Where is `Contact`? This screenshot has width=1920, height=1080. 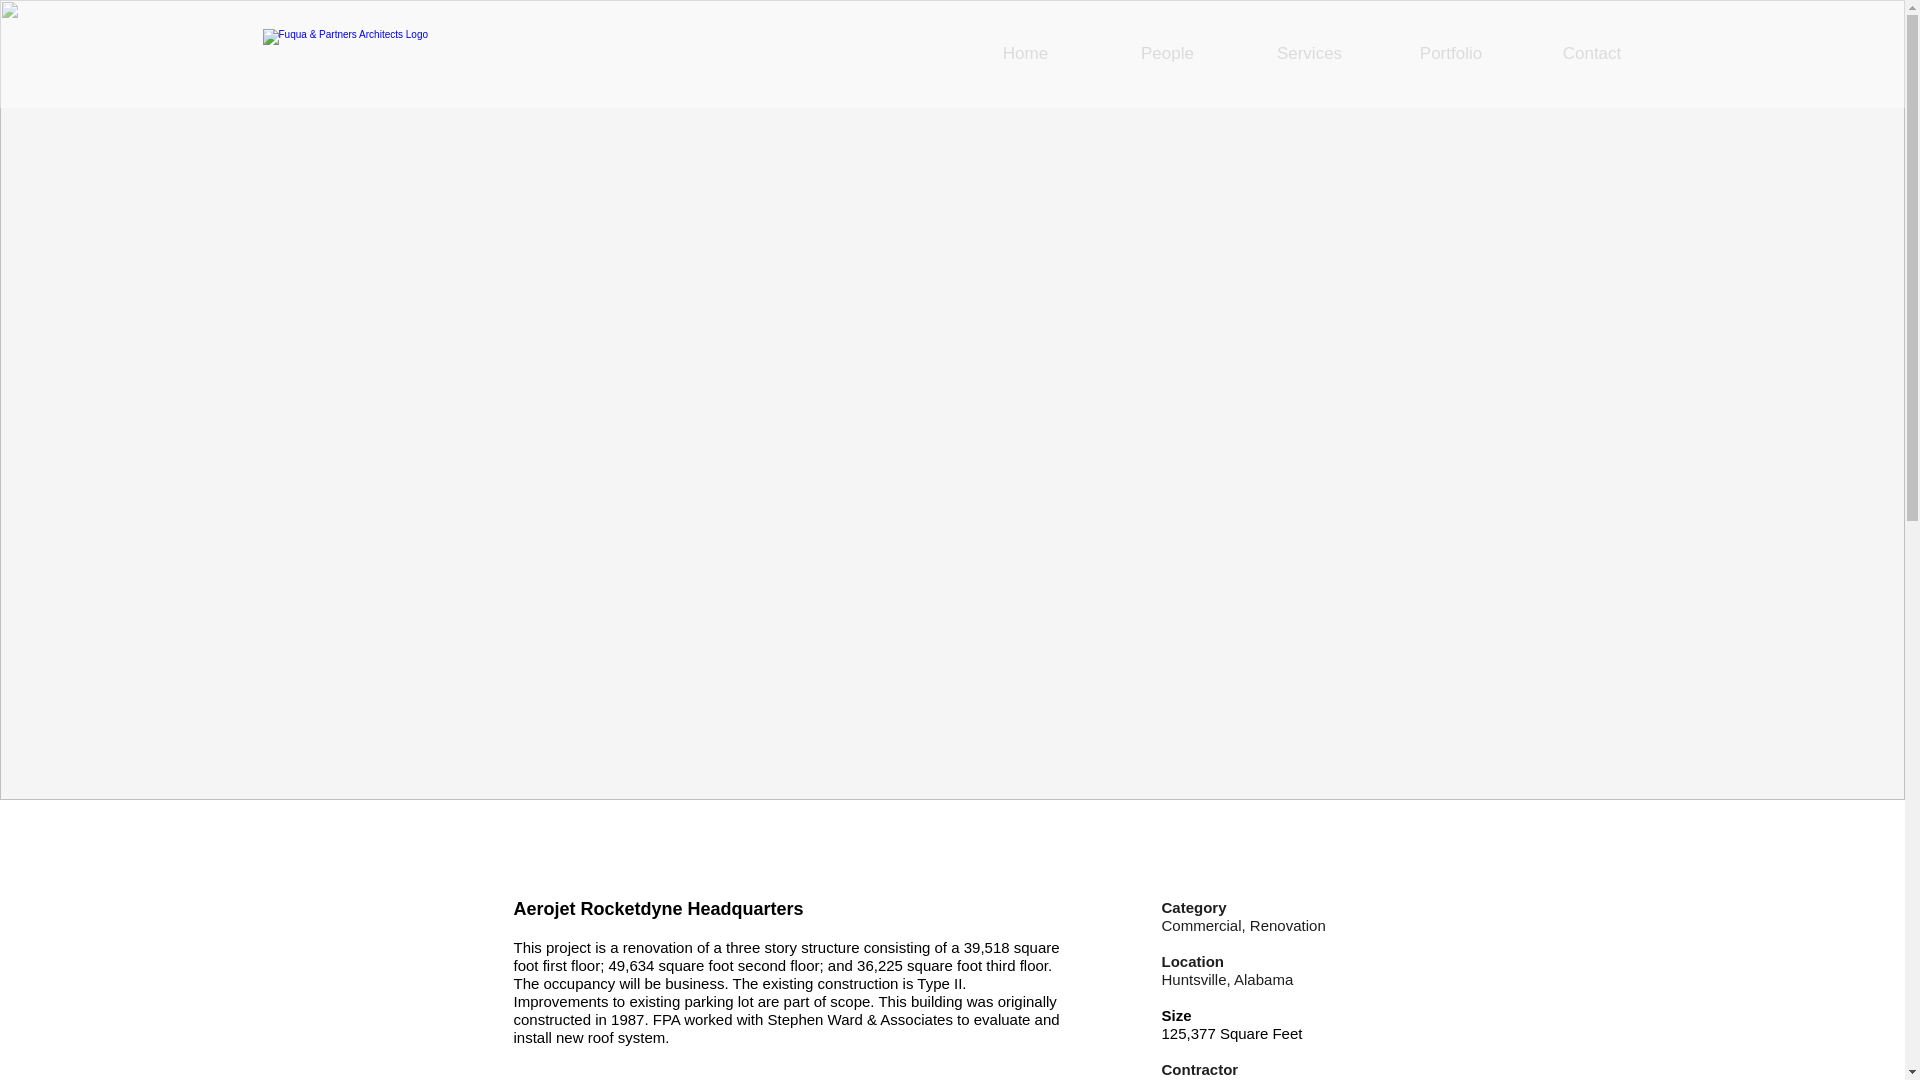 Contact is located at coordinates (1592, 54).